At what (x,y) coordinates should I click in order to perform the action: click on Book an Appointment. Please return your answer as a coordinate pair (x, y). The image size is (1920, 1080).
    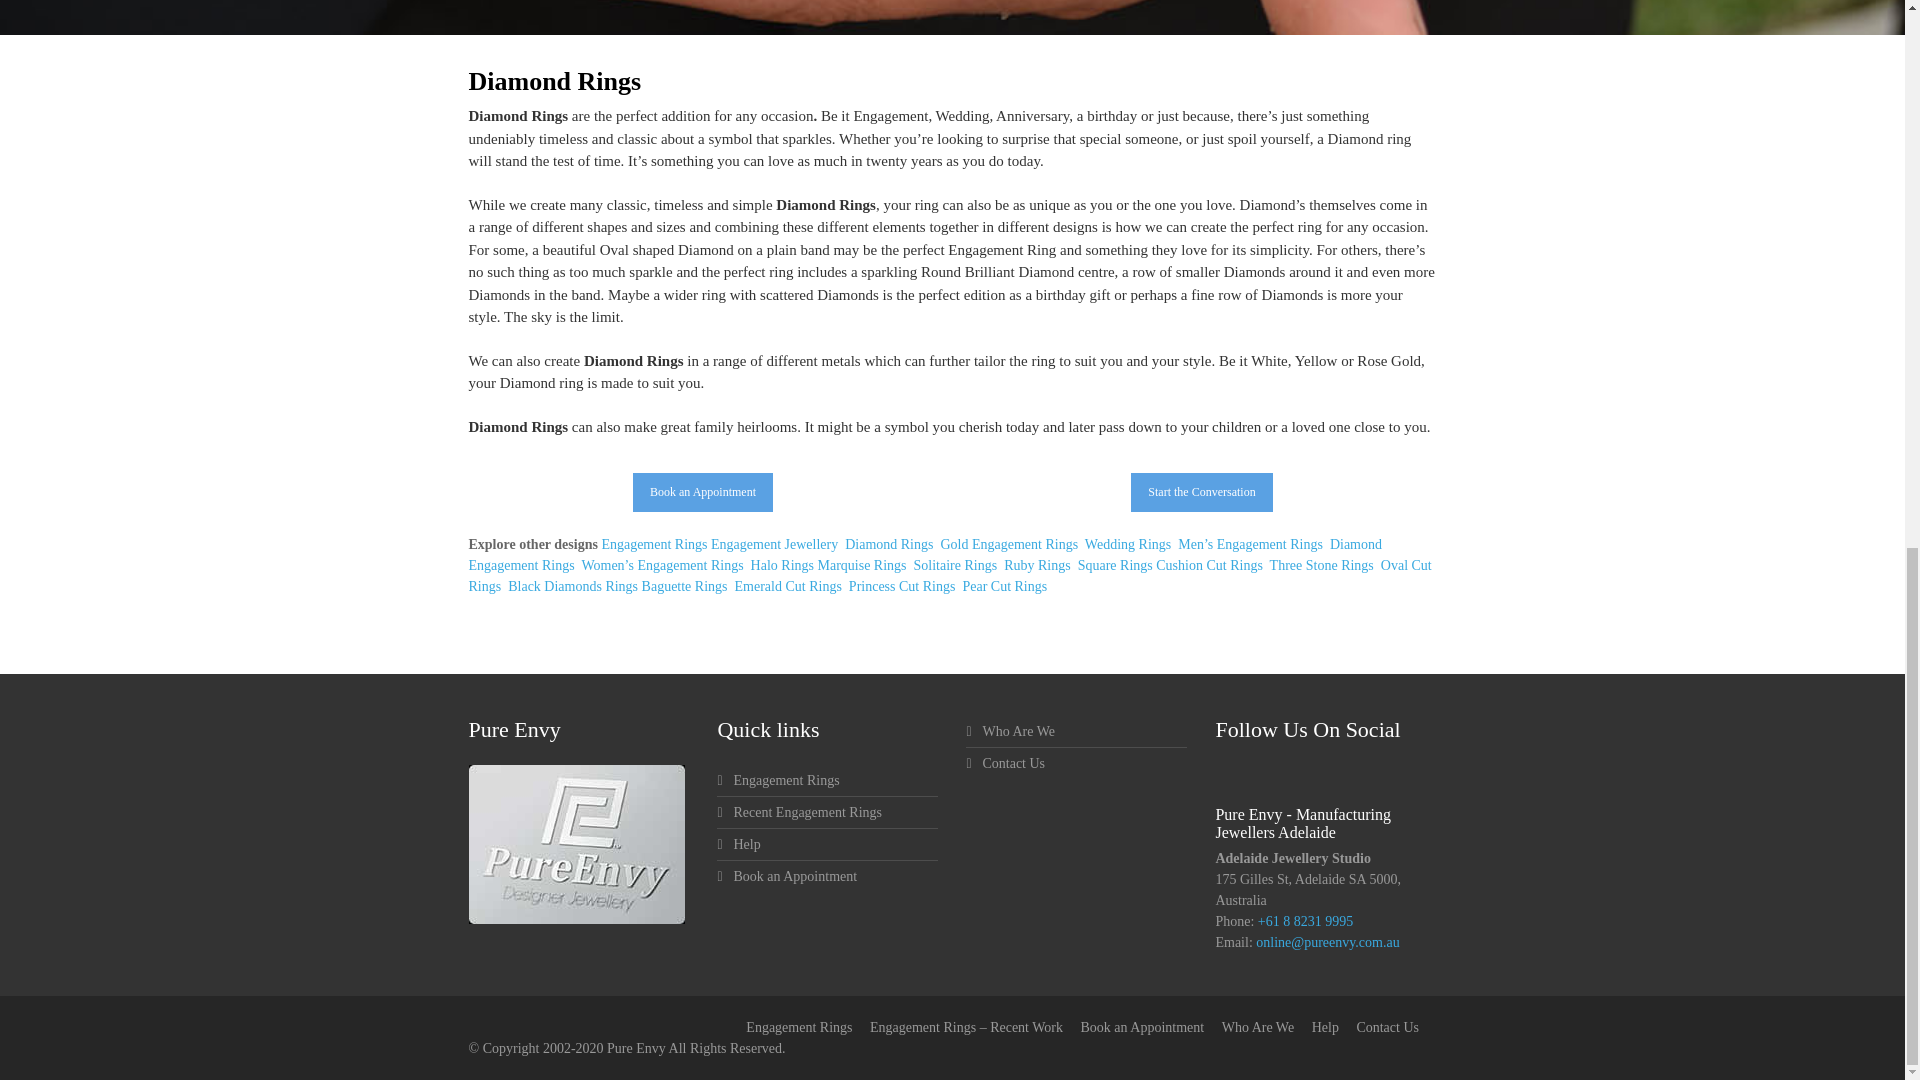
    Looking at the image, I should click on (703, 492).